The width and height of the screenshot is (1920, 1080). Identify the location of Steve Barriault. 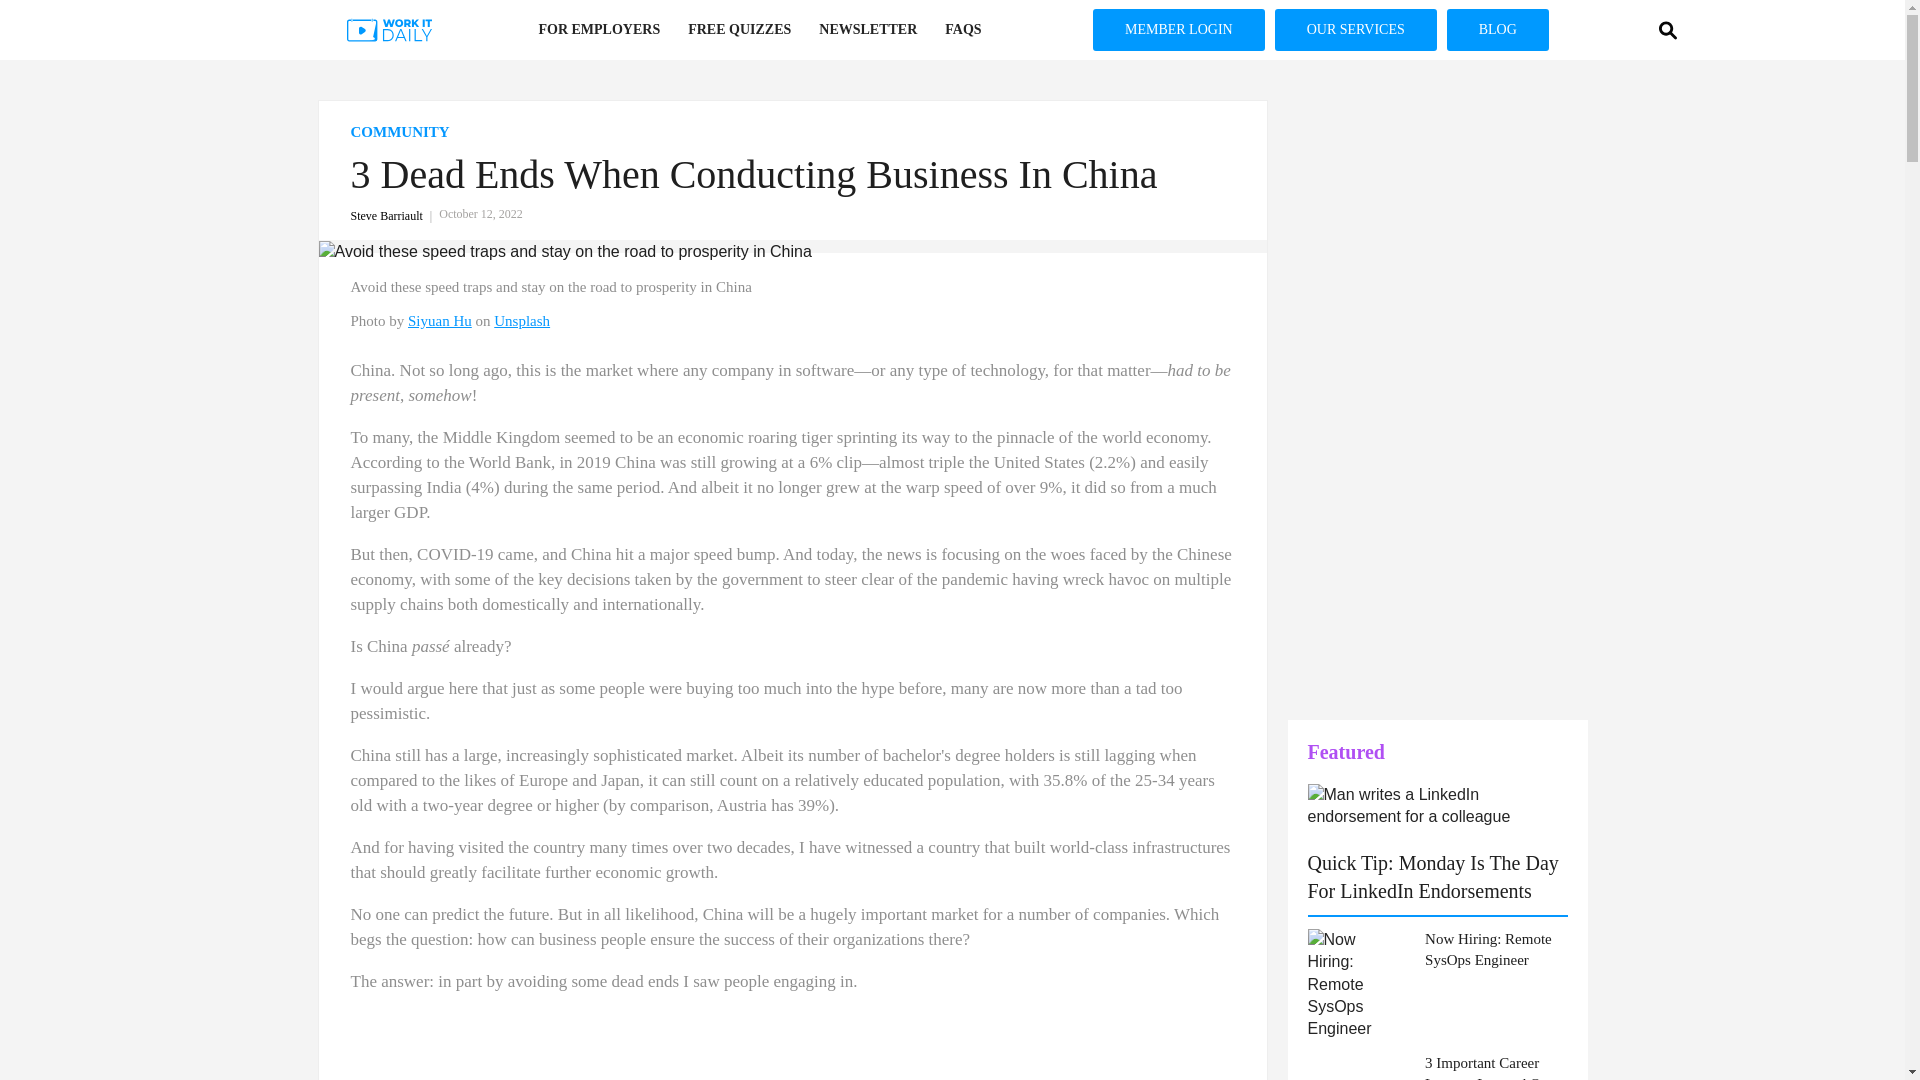
(394, 216).